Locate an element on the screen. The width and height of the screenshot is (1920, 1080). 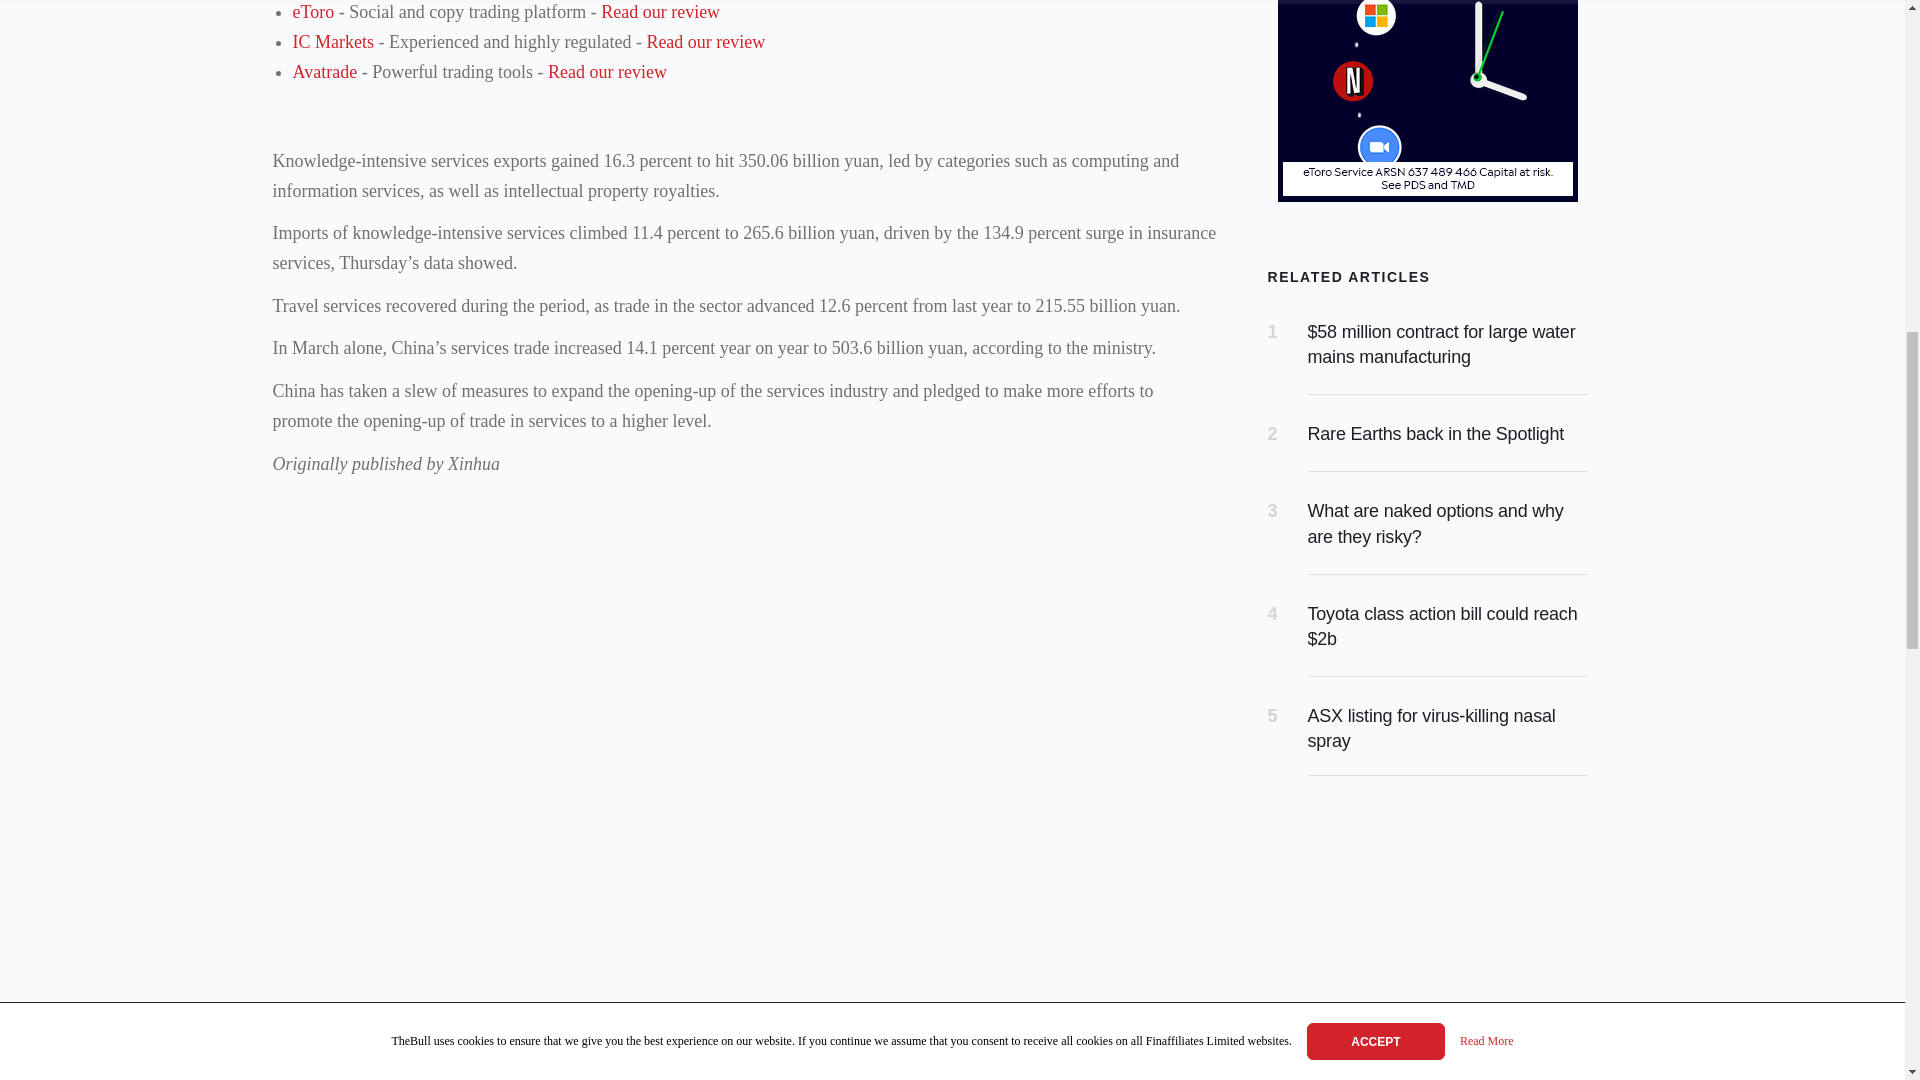
Avatrade is located at coordinates (324, 72).